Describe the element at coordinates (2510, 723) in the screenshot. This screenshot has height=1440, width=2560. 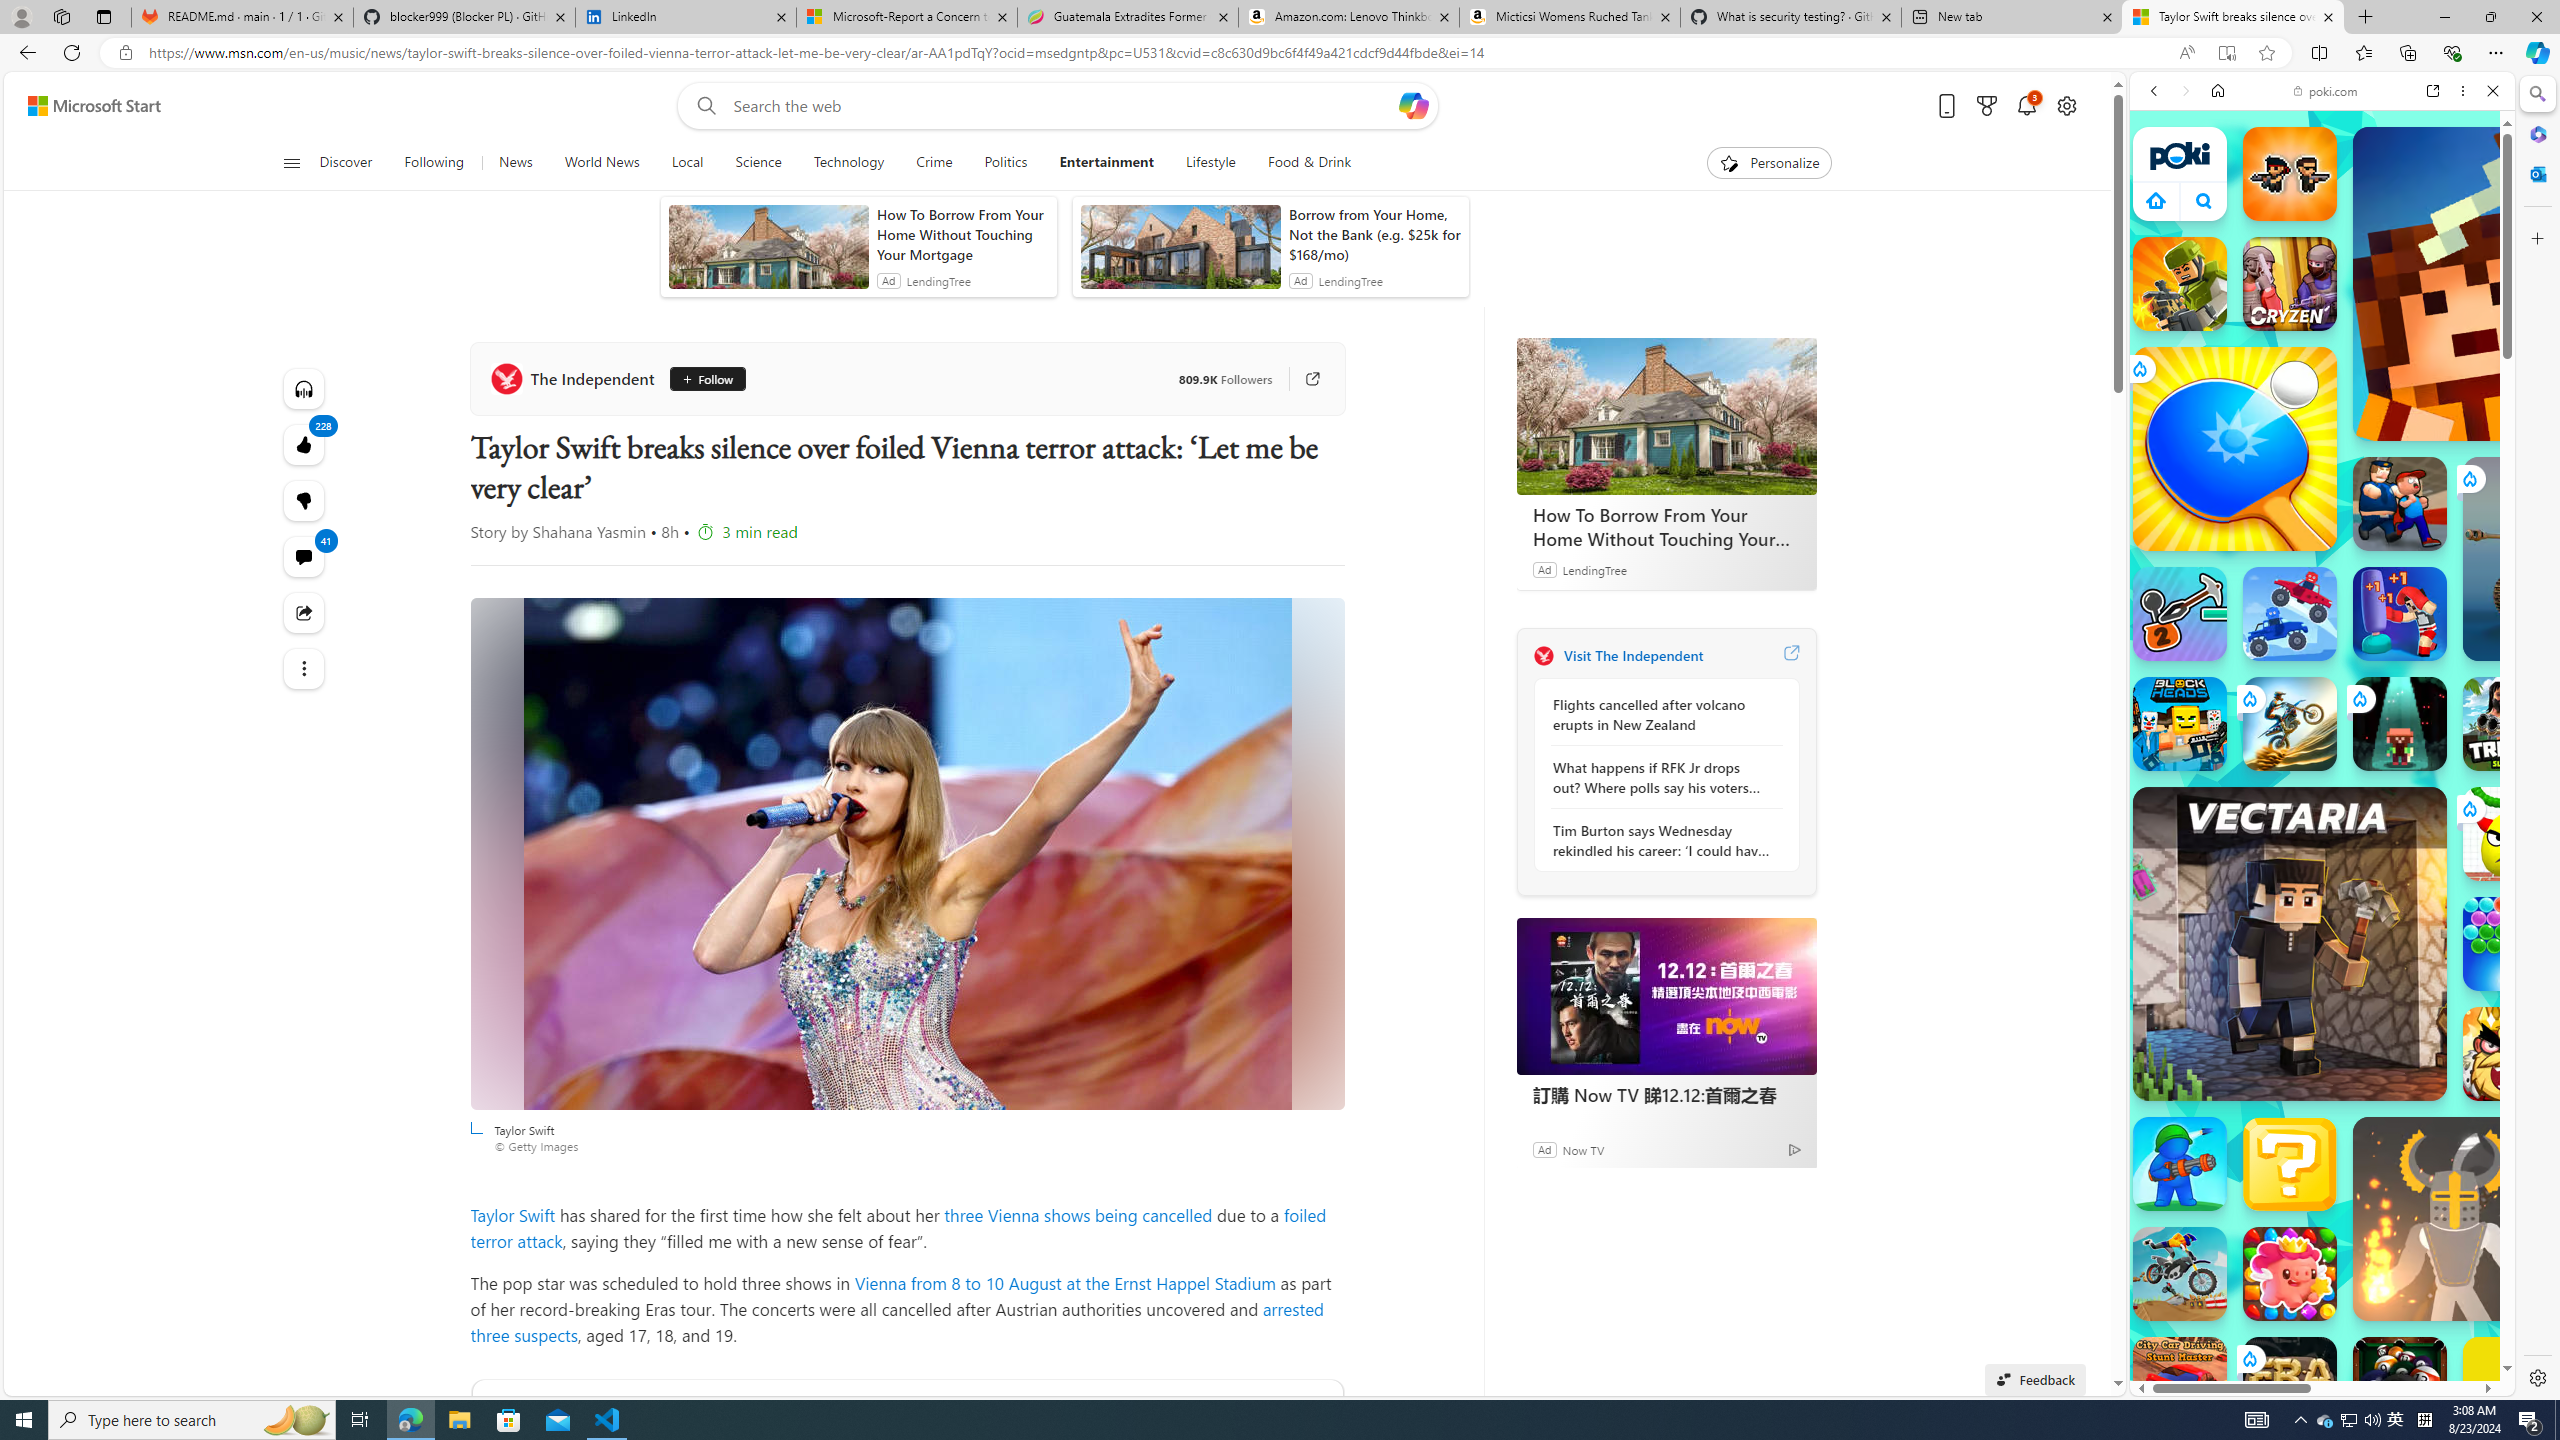
I see `Tribals.io` at that location.